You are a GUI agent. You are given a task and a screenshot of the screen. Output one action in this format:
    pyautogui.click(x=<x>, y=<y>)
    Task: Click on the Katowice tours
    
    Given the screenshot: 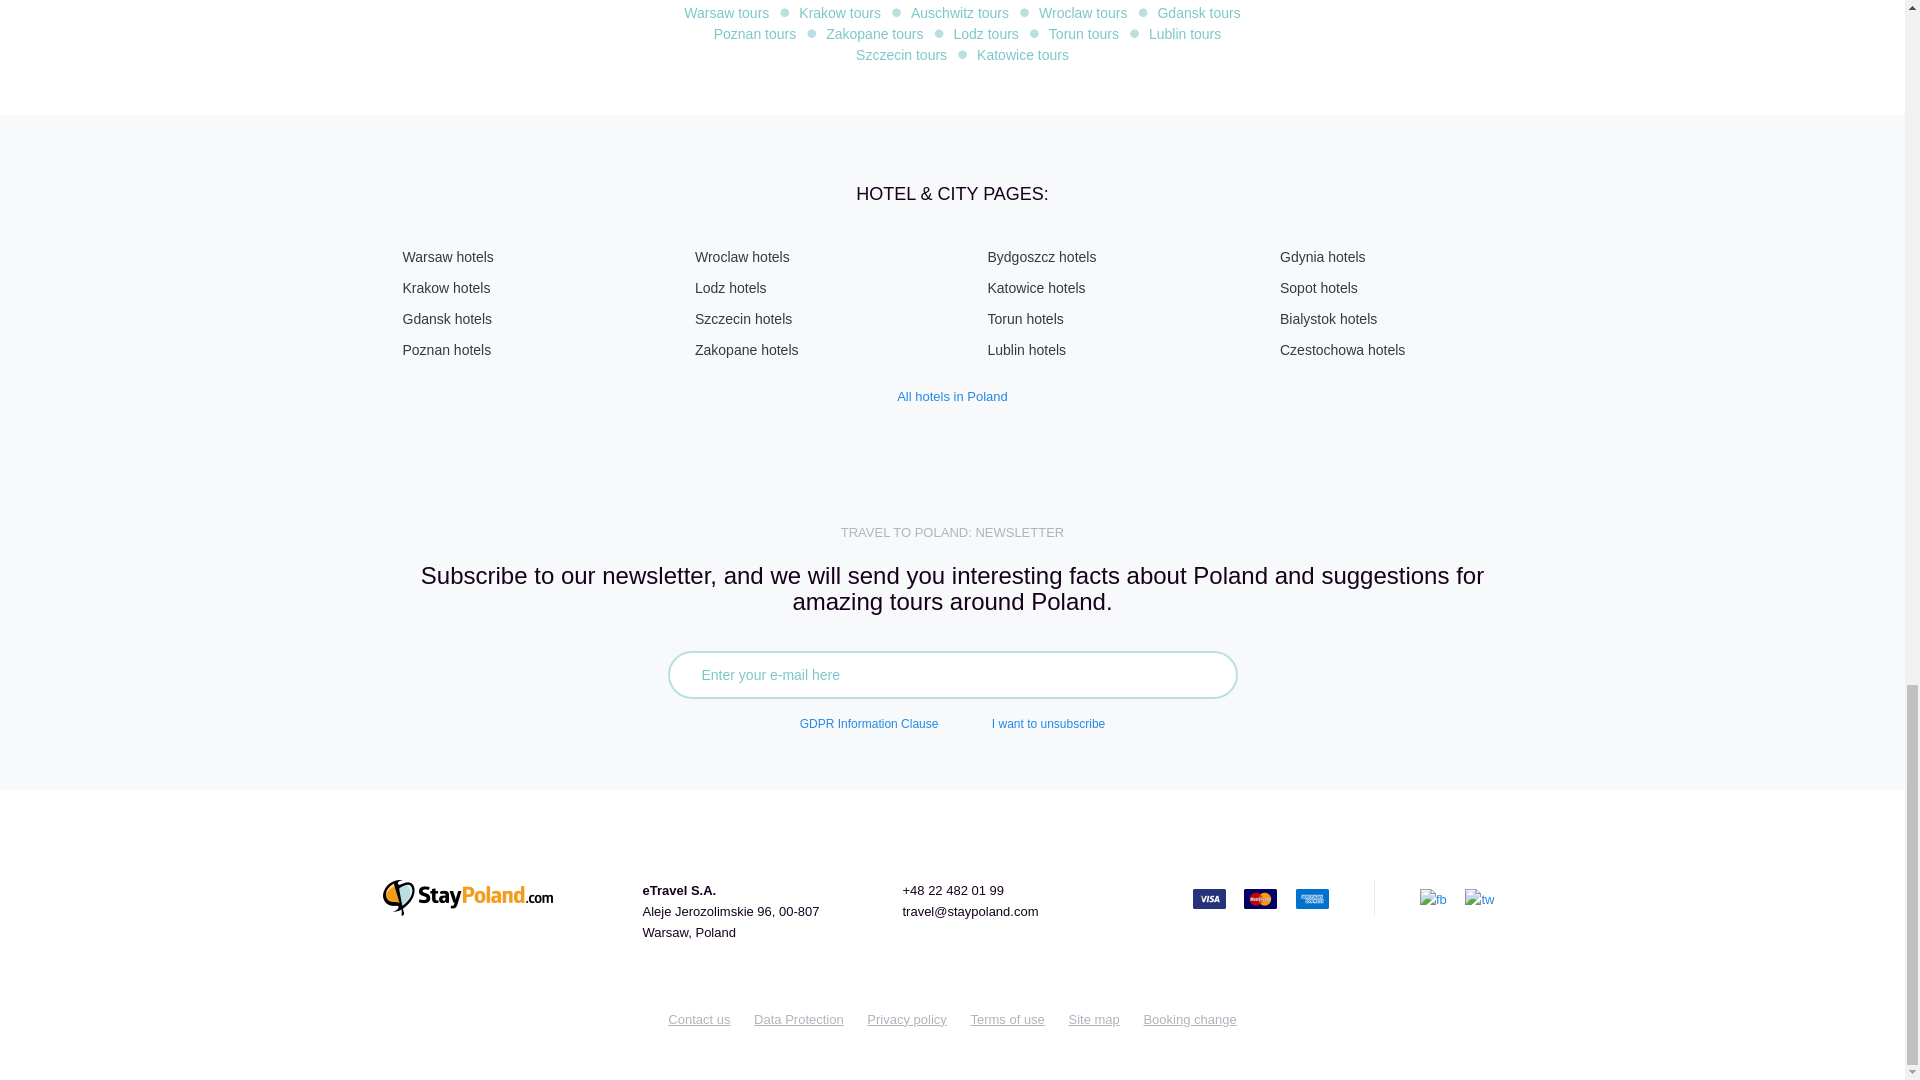 What is the action you would take?
    pyautogui.click(x=1023, y=54)
    